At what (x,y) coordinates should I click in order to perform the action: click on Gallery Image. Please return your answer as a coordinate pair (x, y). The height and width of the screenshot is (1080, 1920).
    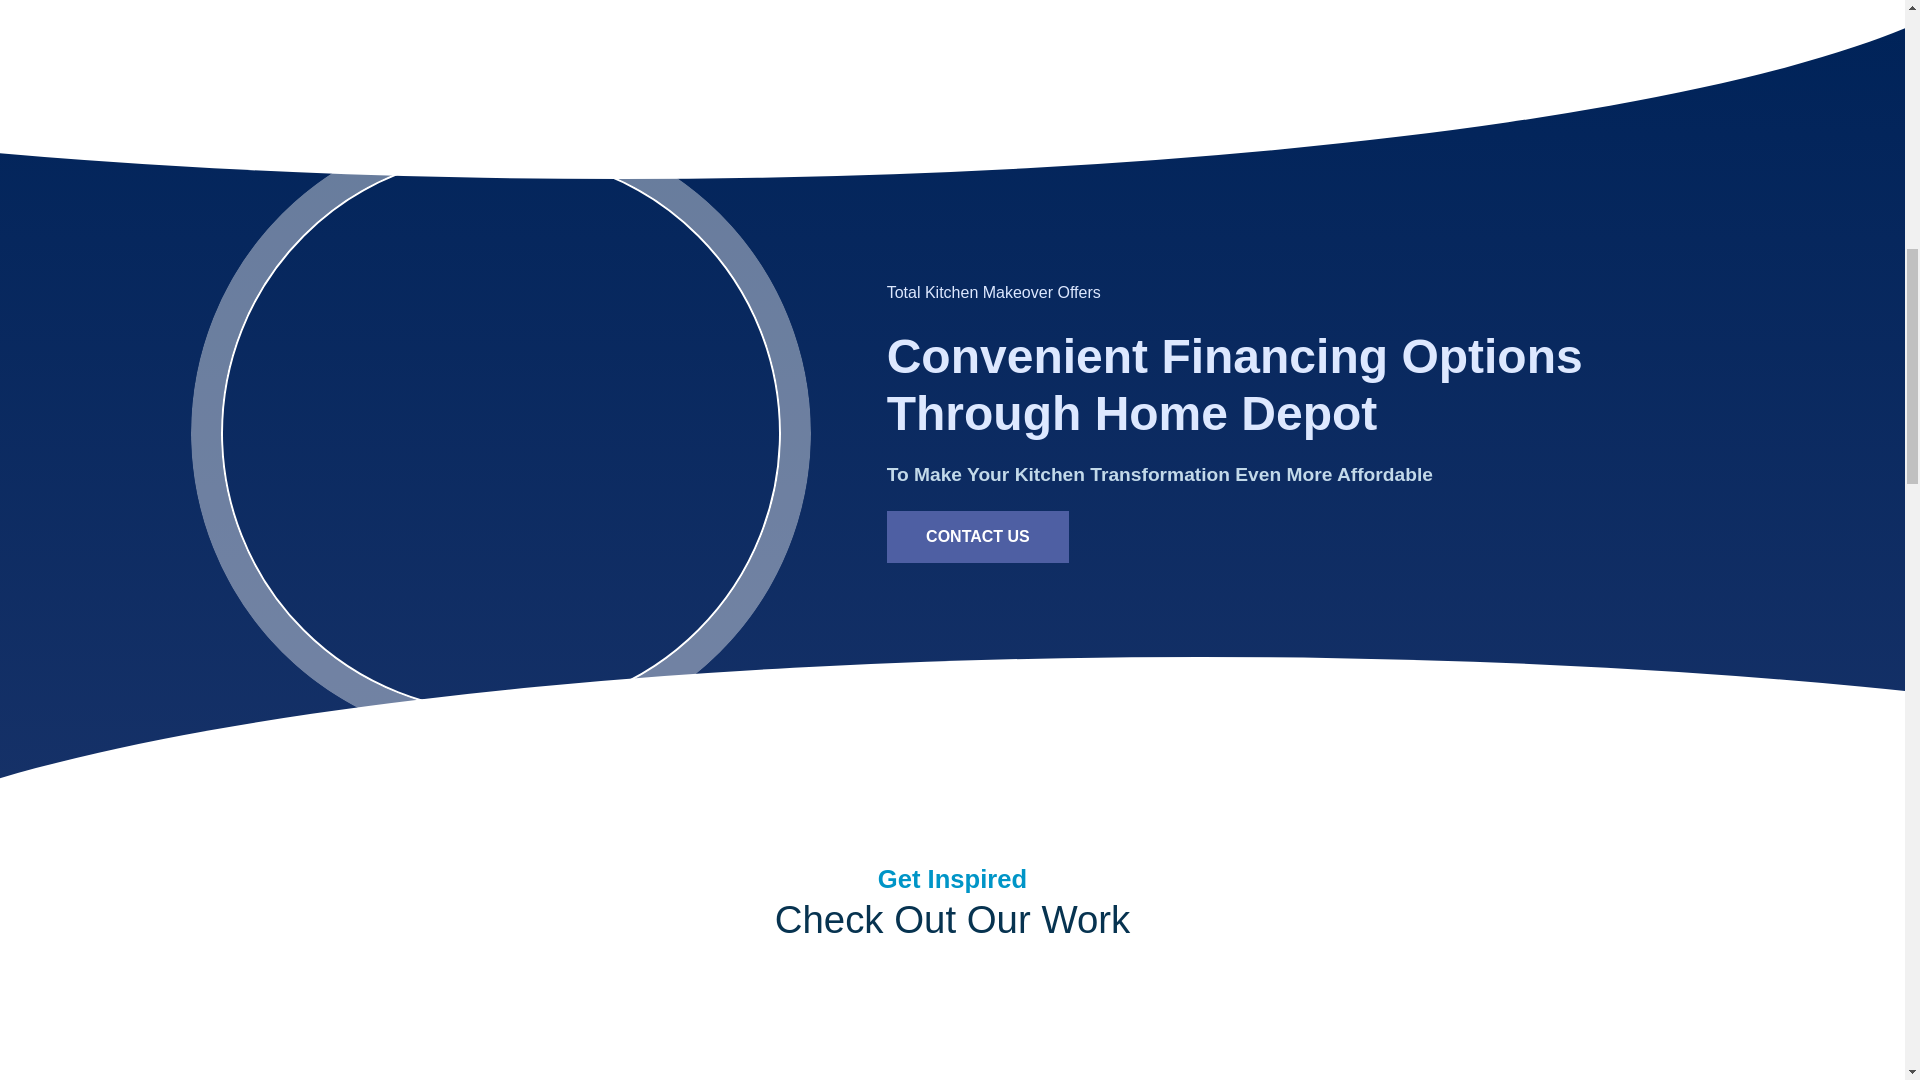
    Looking at the image, I should click on (1346, 1036).